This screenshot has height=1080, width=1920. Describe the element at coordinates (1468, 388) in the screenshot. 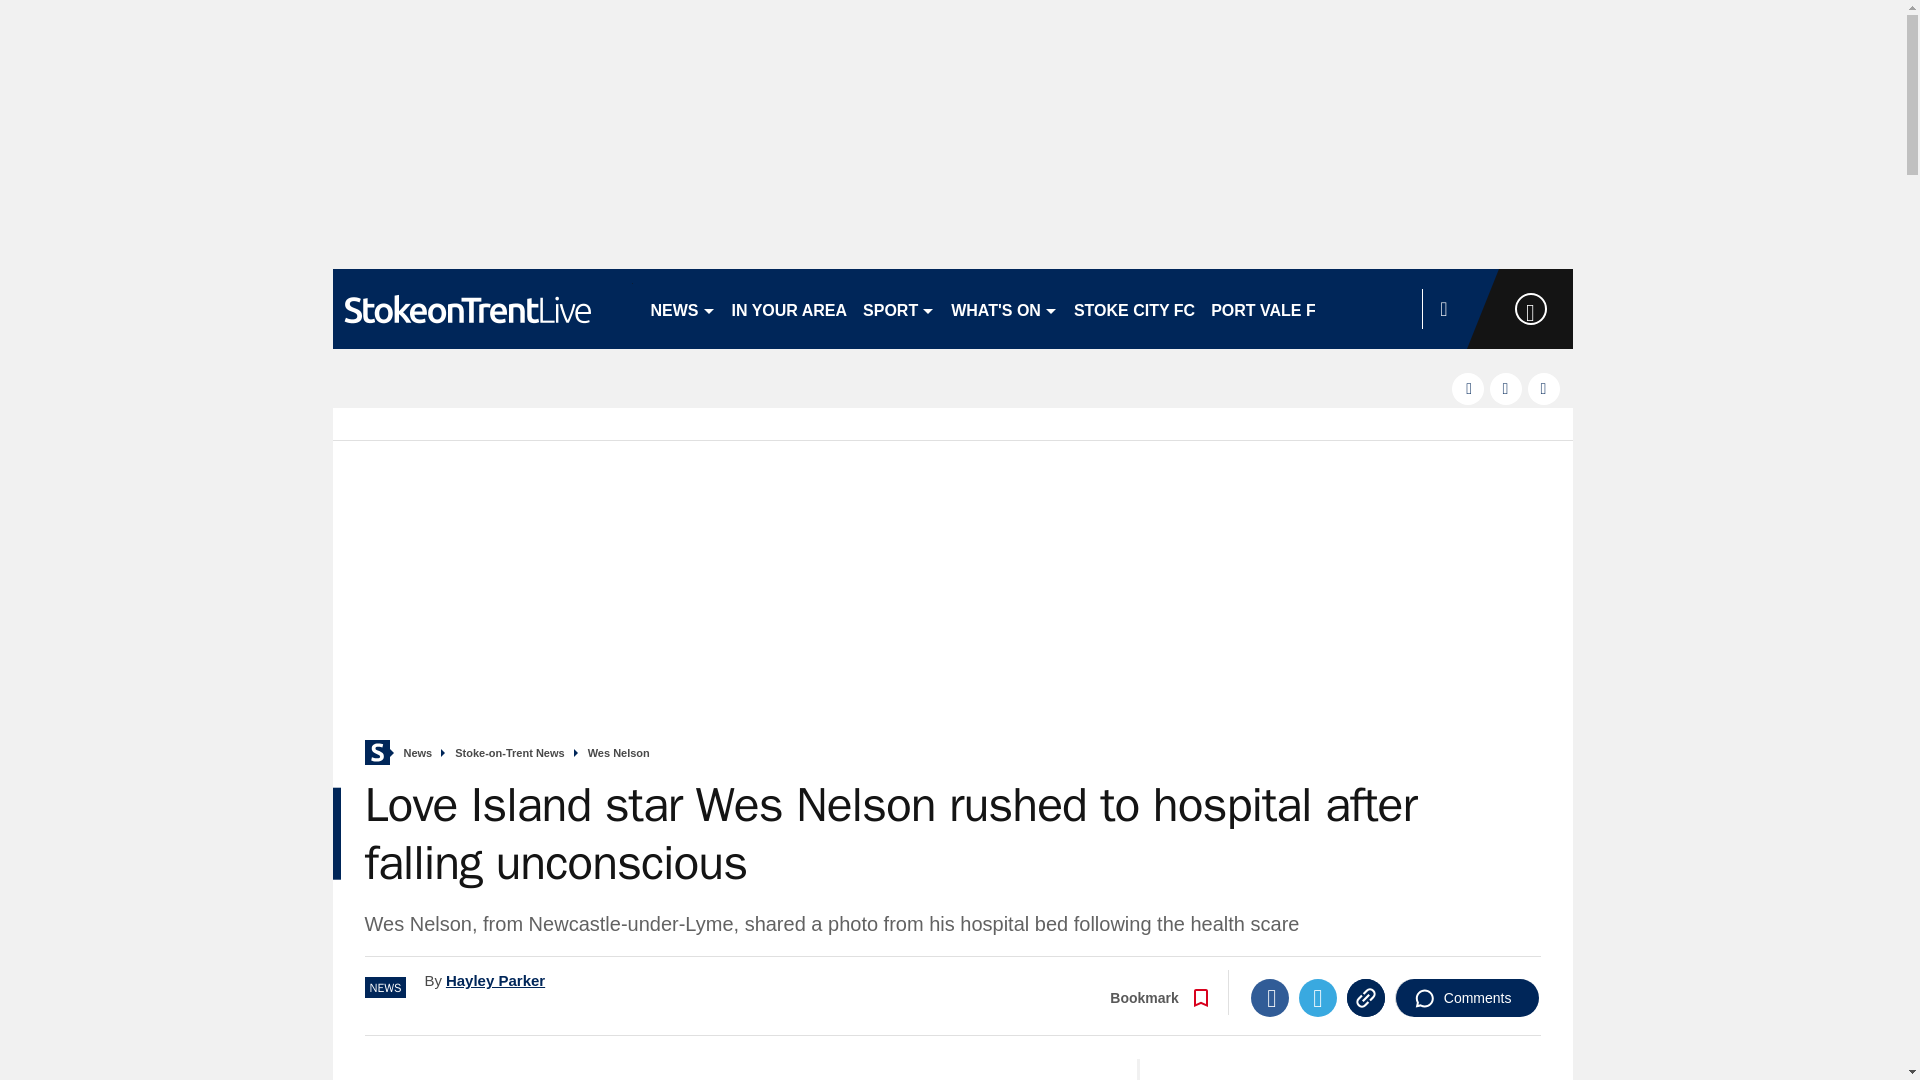

I see `facebook` at that location.